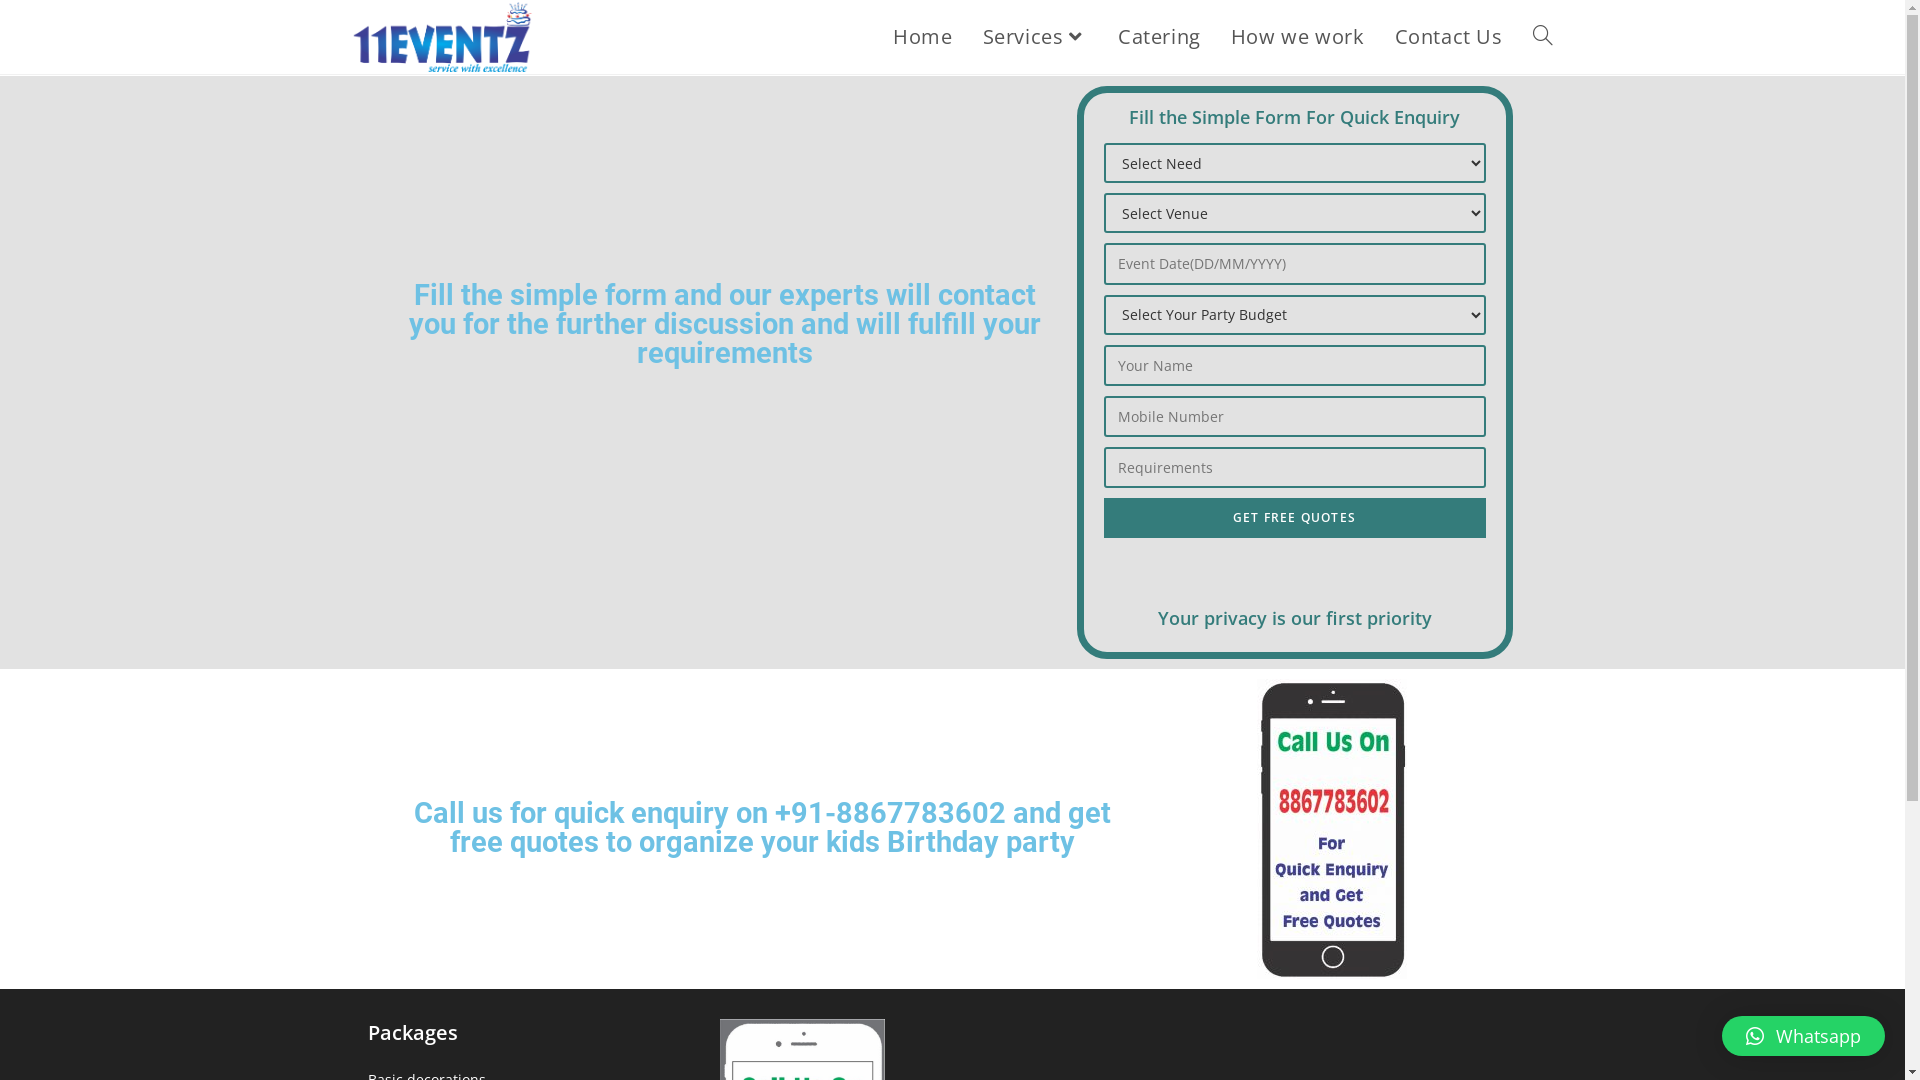 The image size is (1920, 1080). What do you see at coordinates (1804, 1036) in the screenshot?
I see `Whatsapp` at bounding box center [1804, 1036].